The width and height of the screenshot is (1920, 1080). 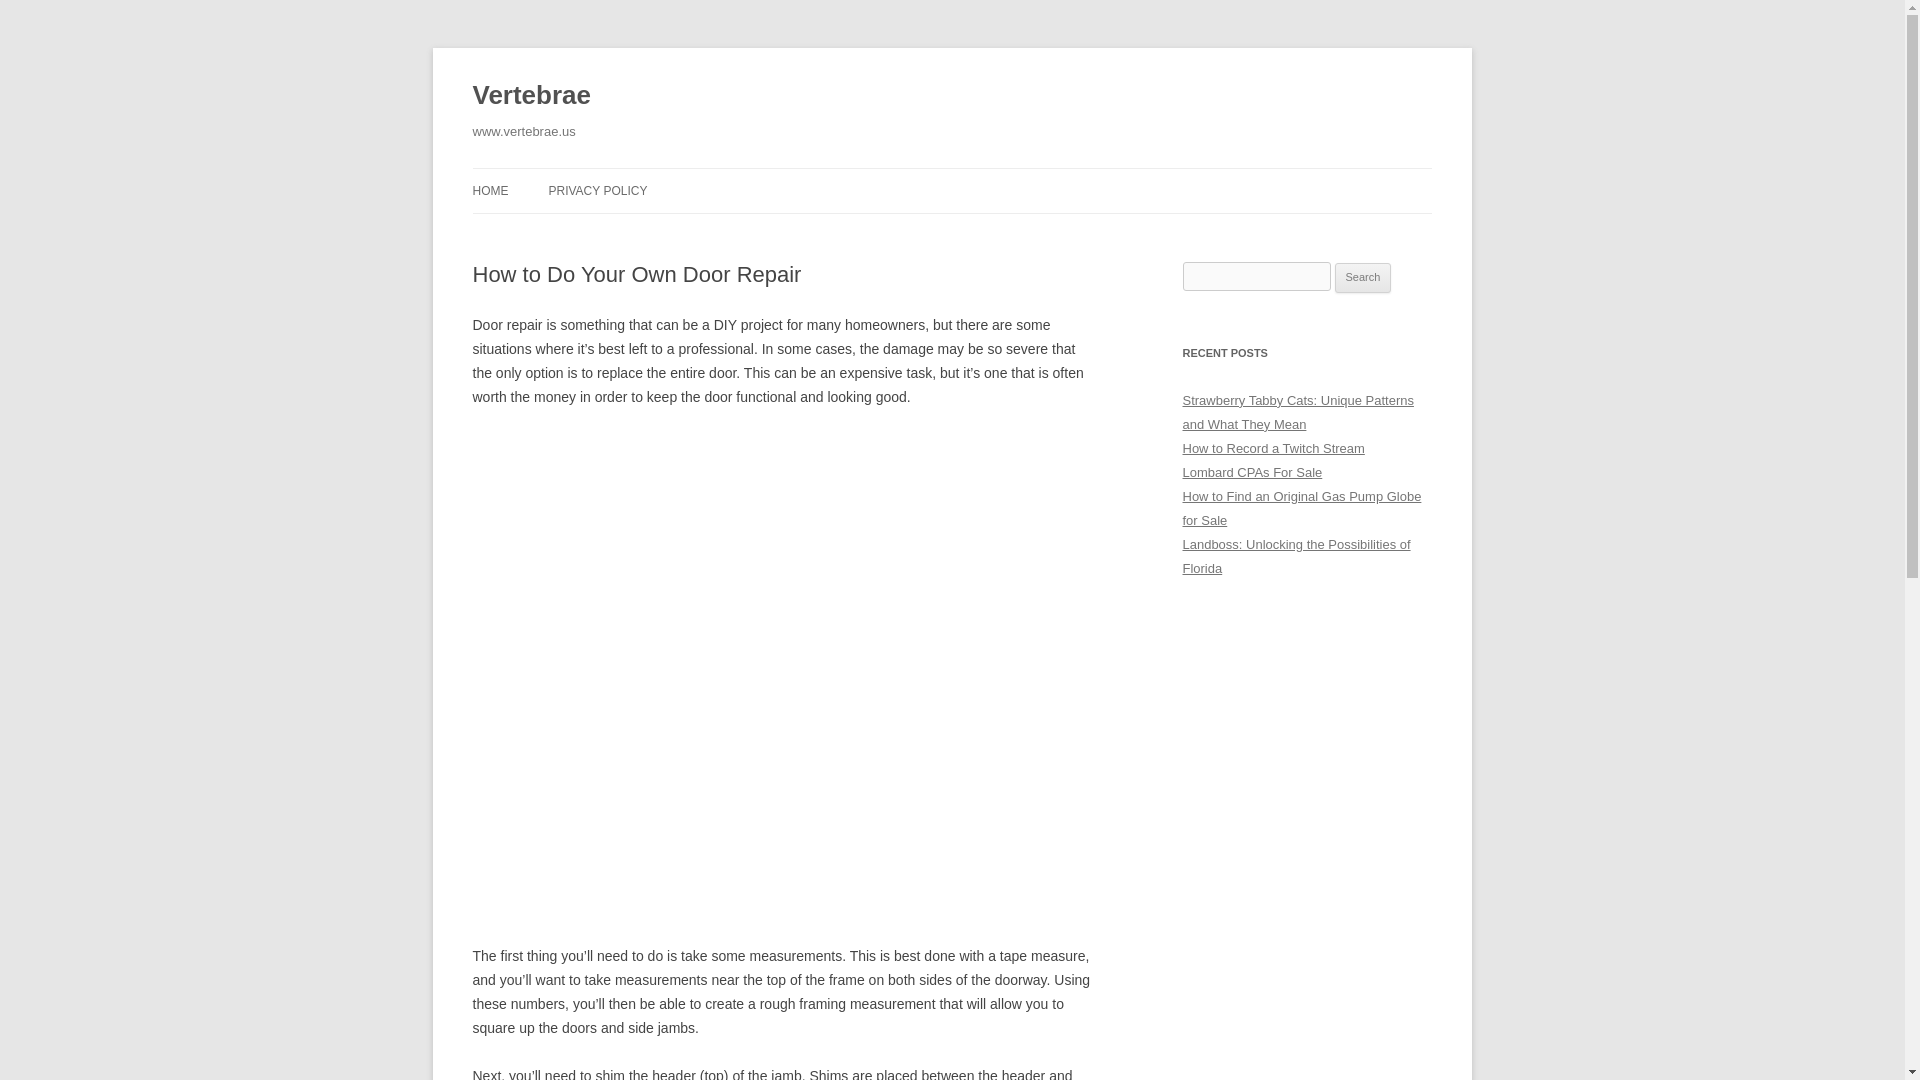 What do you see at coordinates (1296, 556) in the screenshot?
I see `Landboss: Unlocking the Possibilities of Florida` at bounding box center [1296, 556].